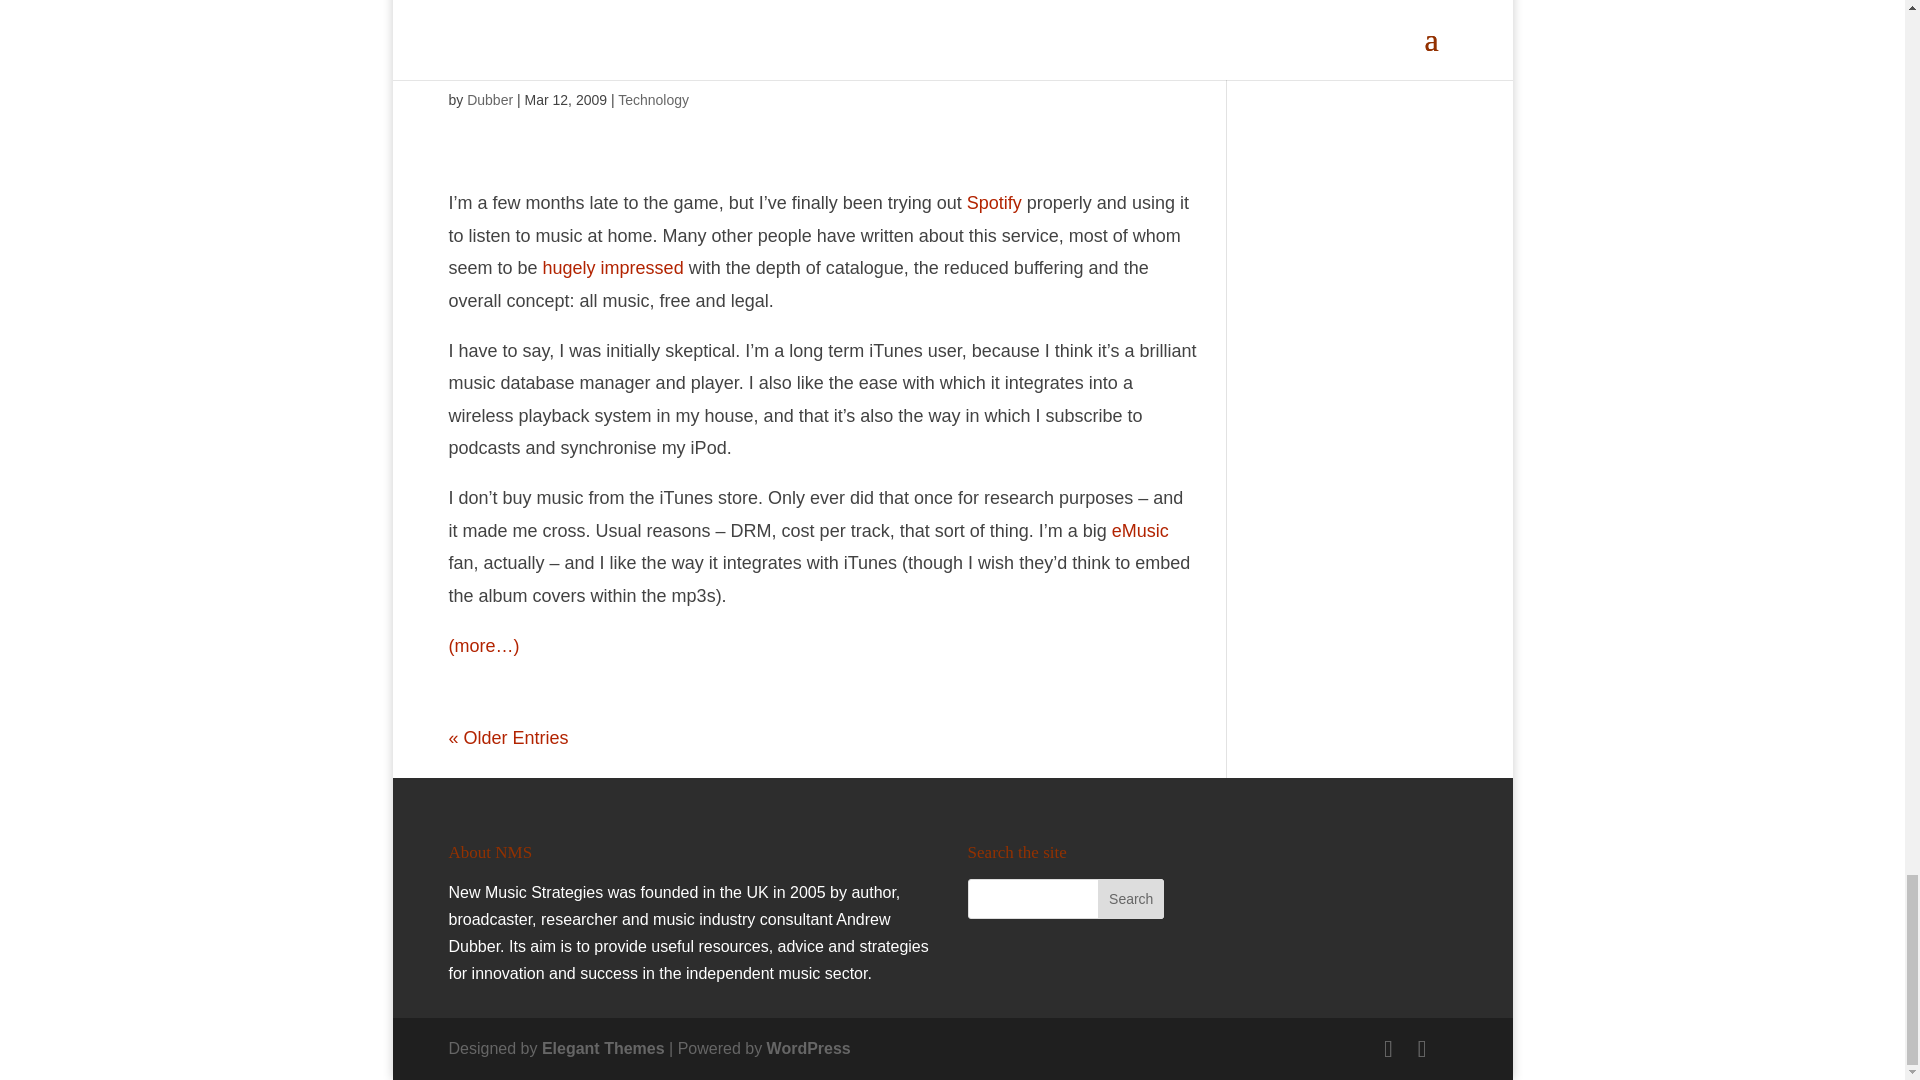  Describe the element at coordinates (1130, 899) in the screenshot. I see `Search` at that location.